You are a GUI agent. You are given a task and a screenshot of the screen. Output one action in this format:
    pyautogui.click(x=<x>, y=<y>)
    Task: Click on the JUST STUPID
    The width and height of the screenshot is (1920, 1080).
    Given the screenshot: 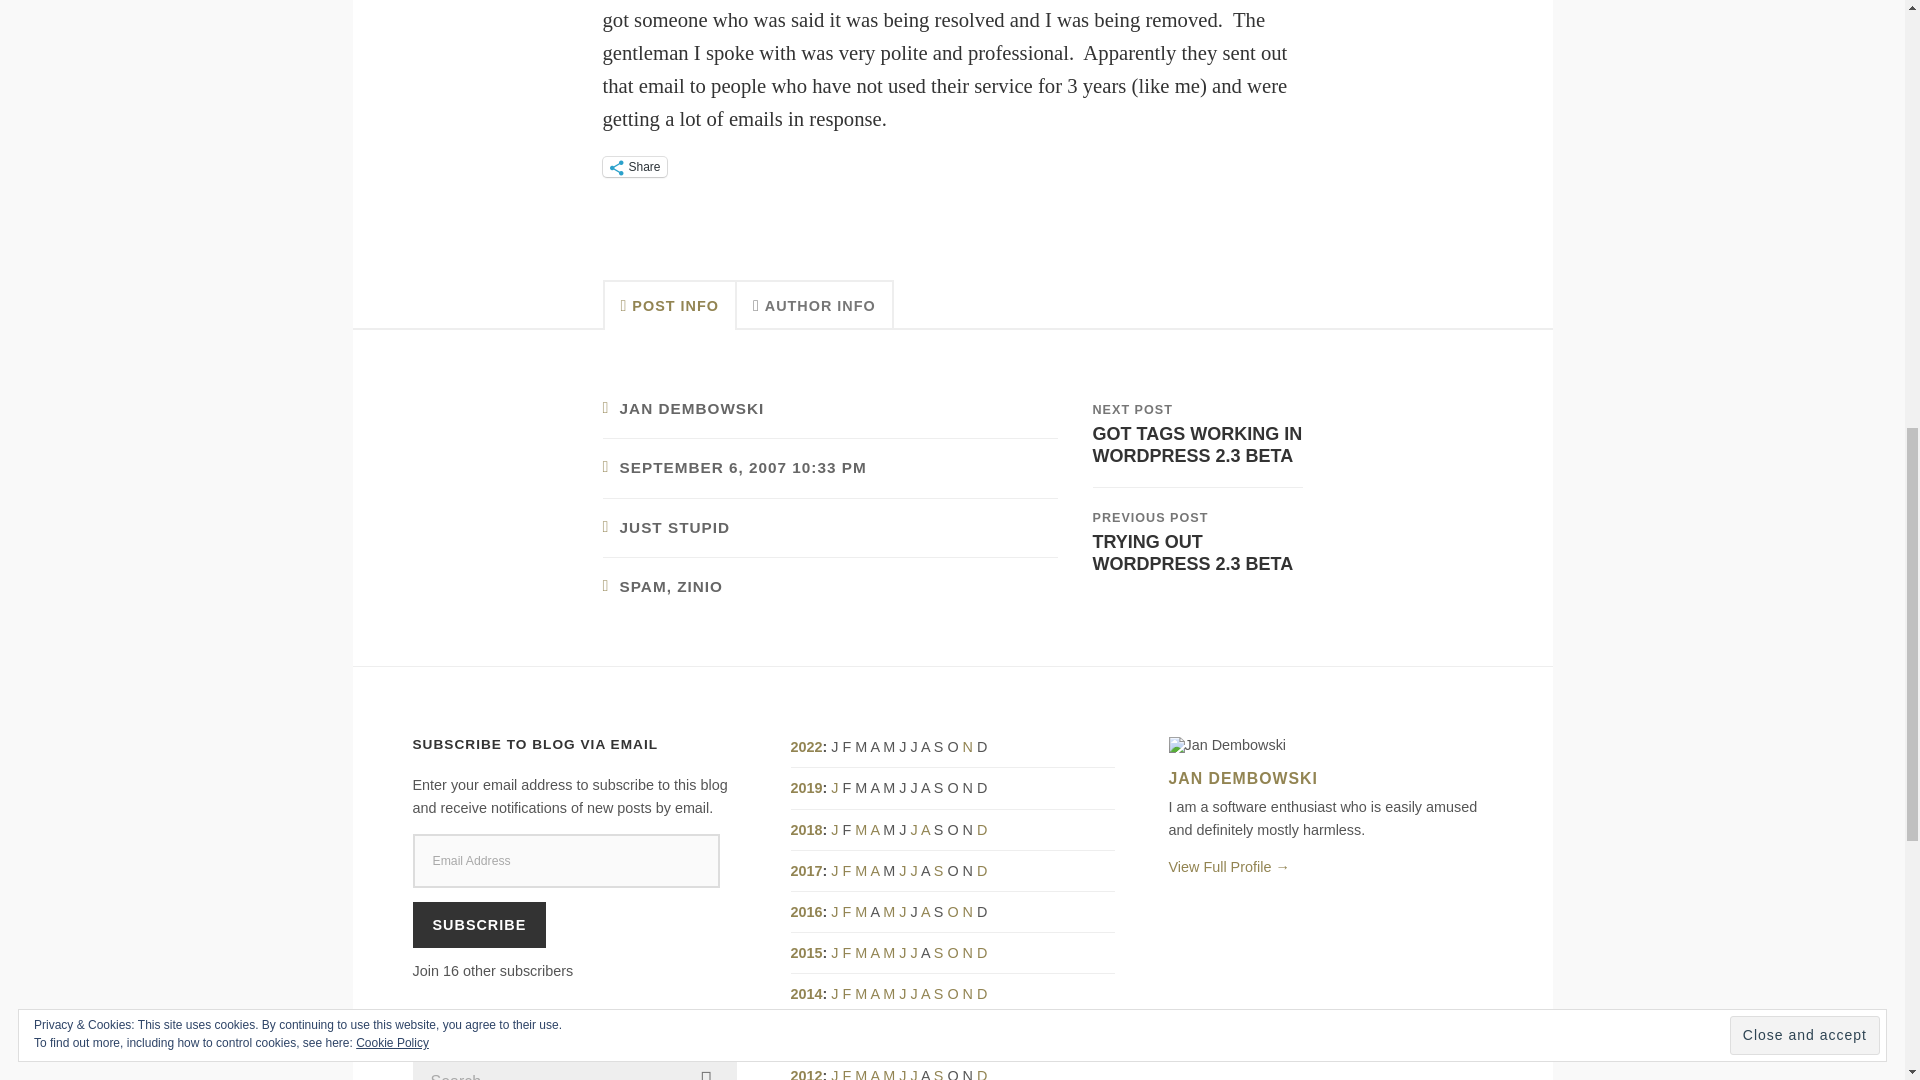 What is the action you would take?
    pyautogui.click(x=1196, y=432)
    